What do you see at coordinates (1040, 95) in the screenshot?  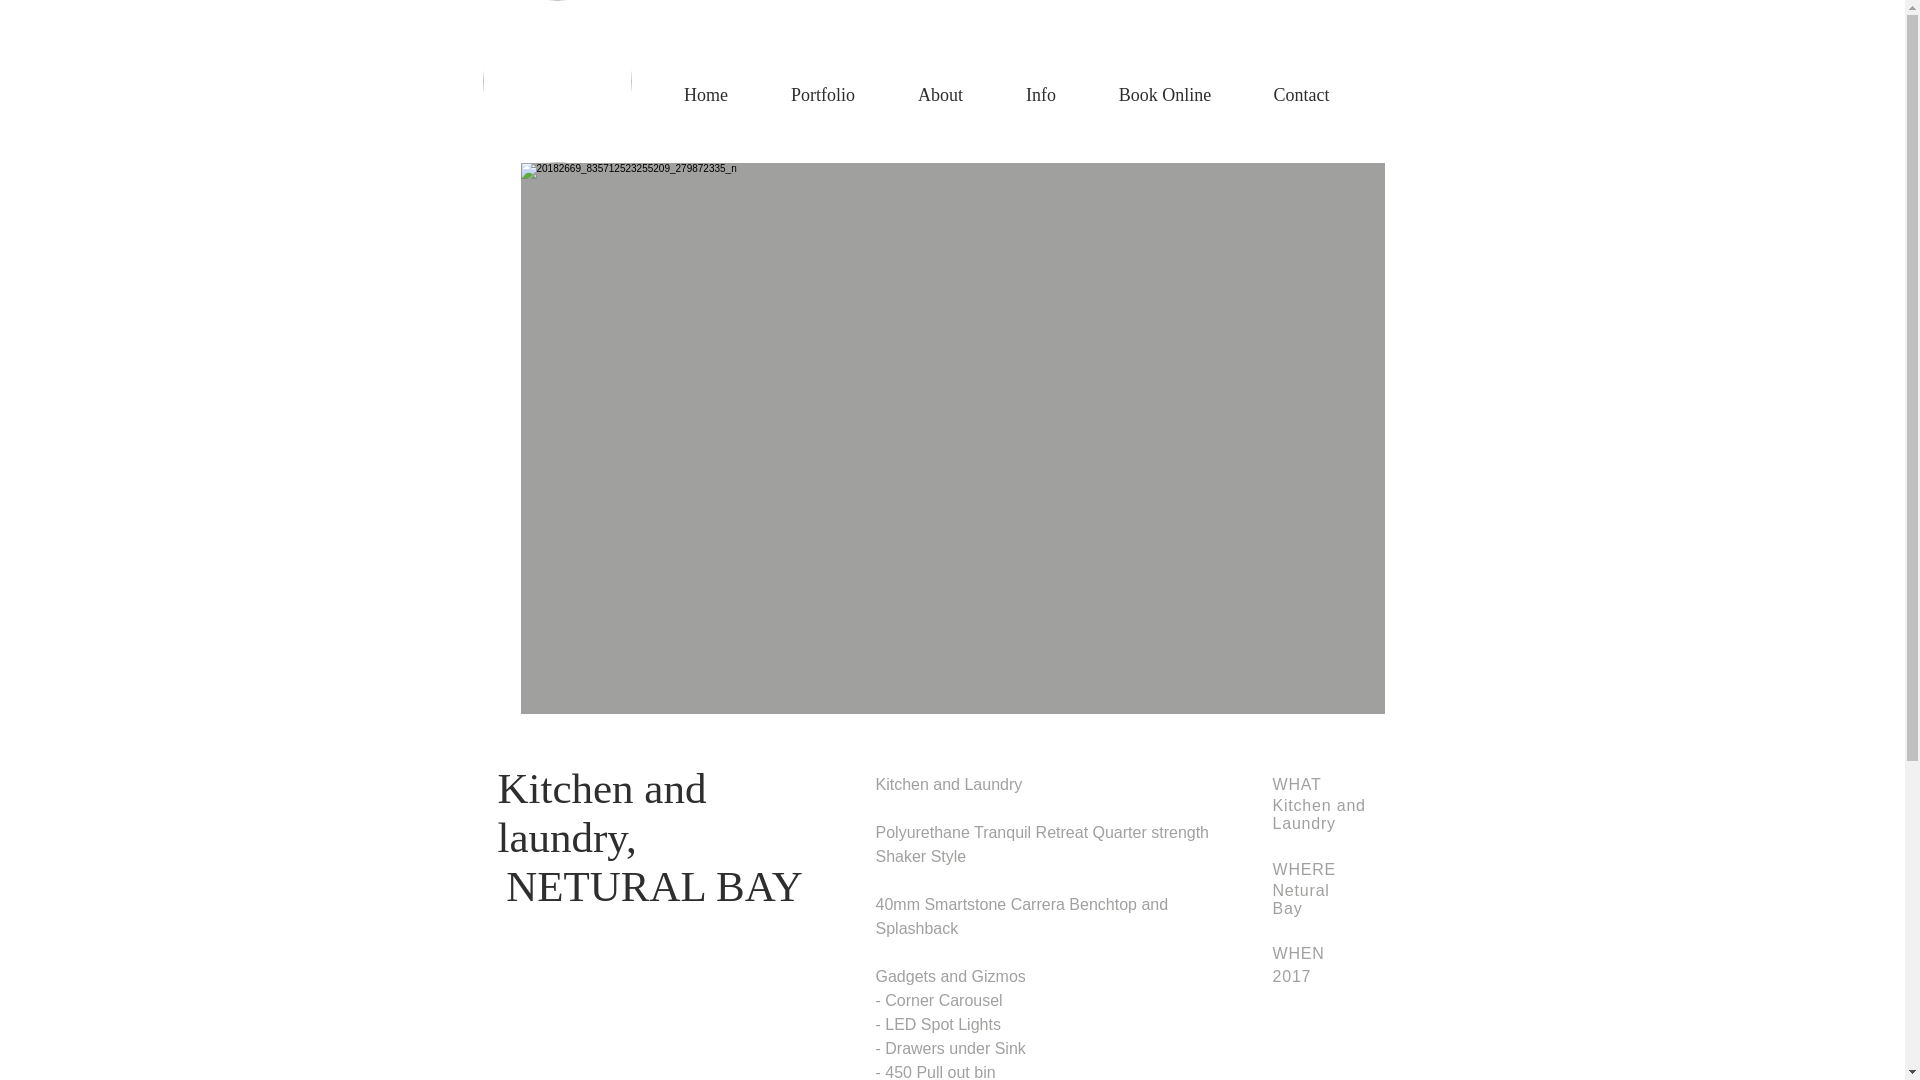 I see `Info` at bounding box center [1040, 95].